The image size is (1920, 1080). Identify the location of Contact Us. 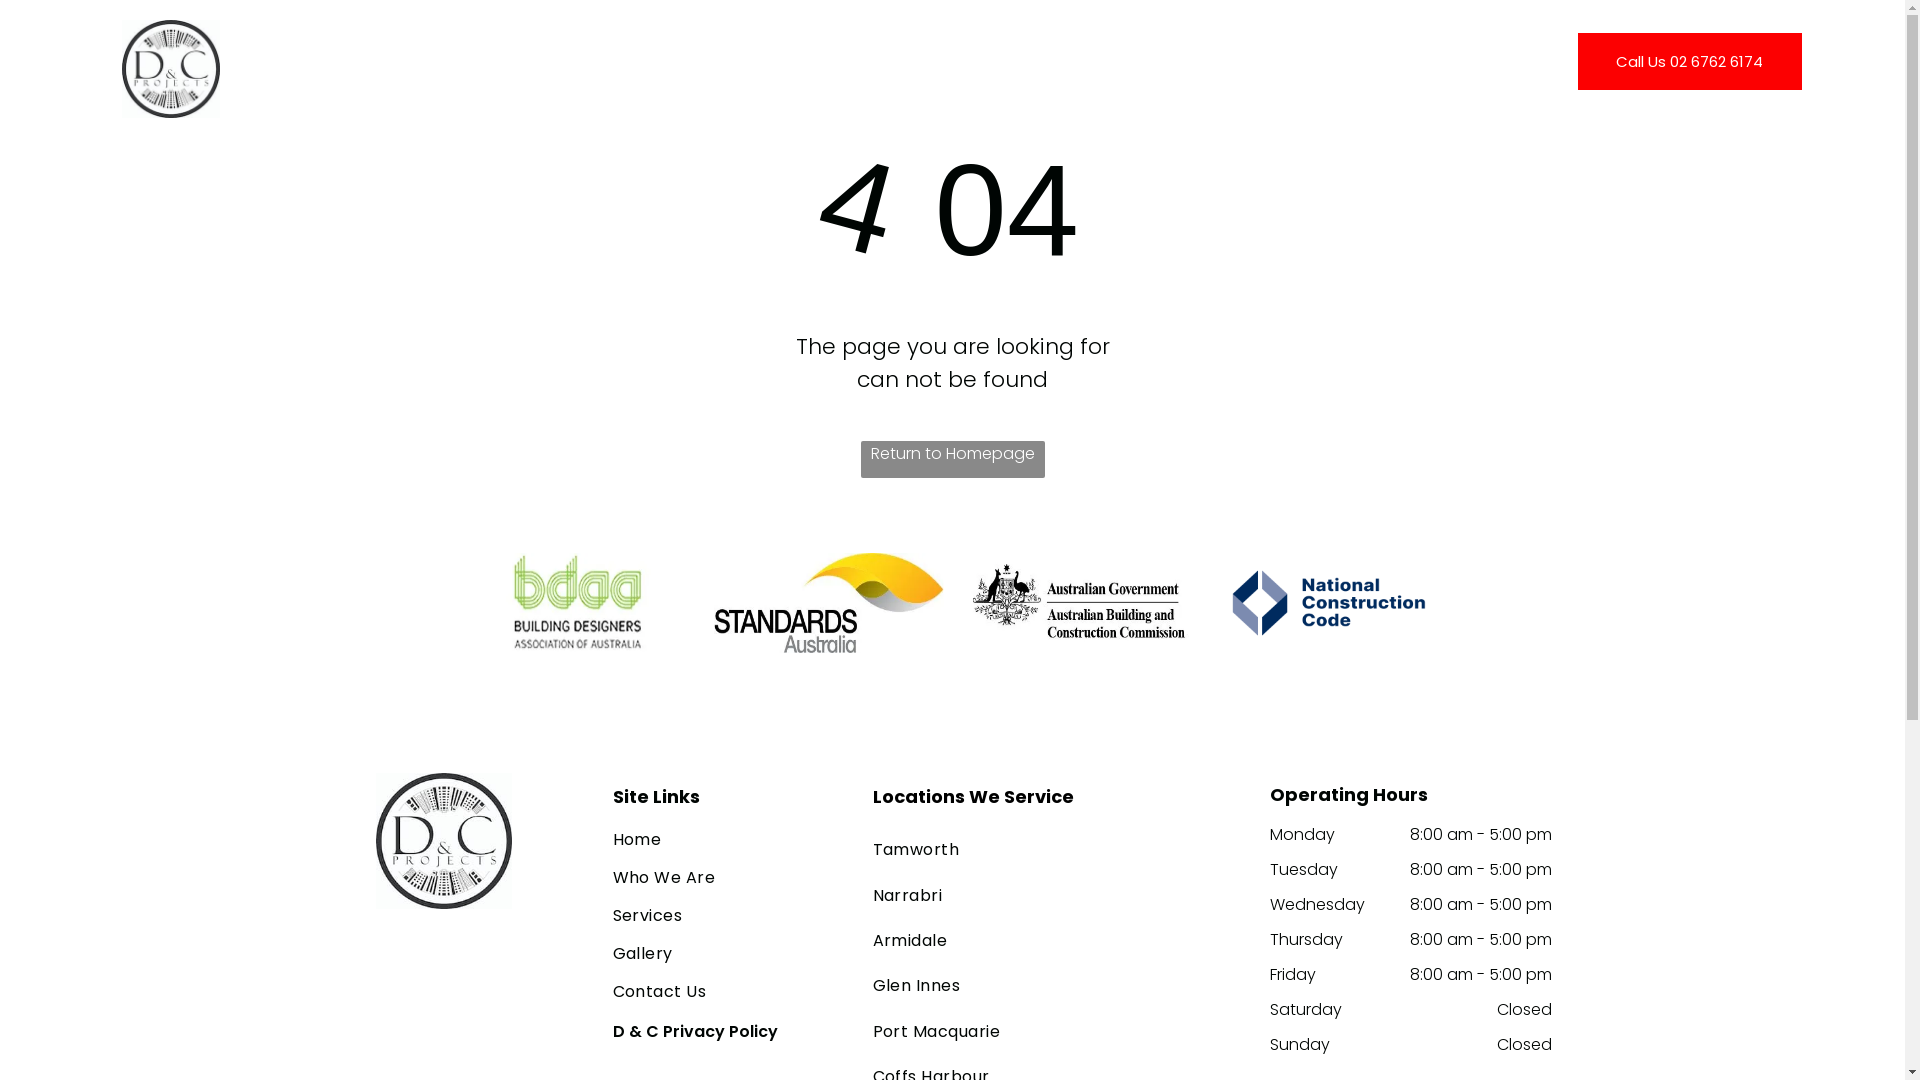
(1220, 68).